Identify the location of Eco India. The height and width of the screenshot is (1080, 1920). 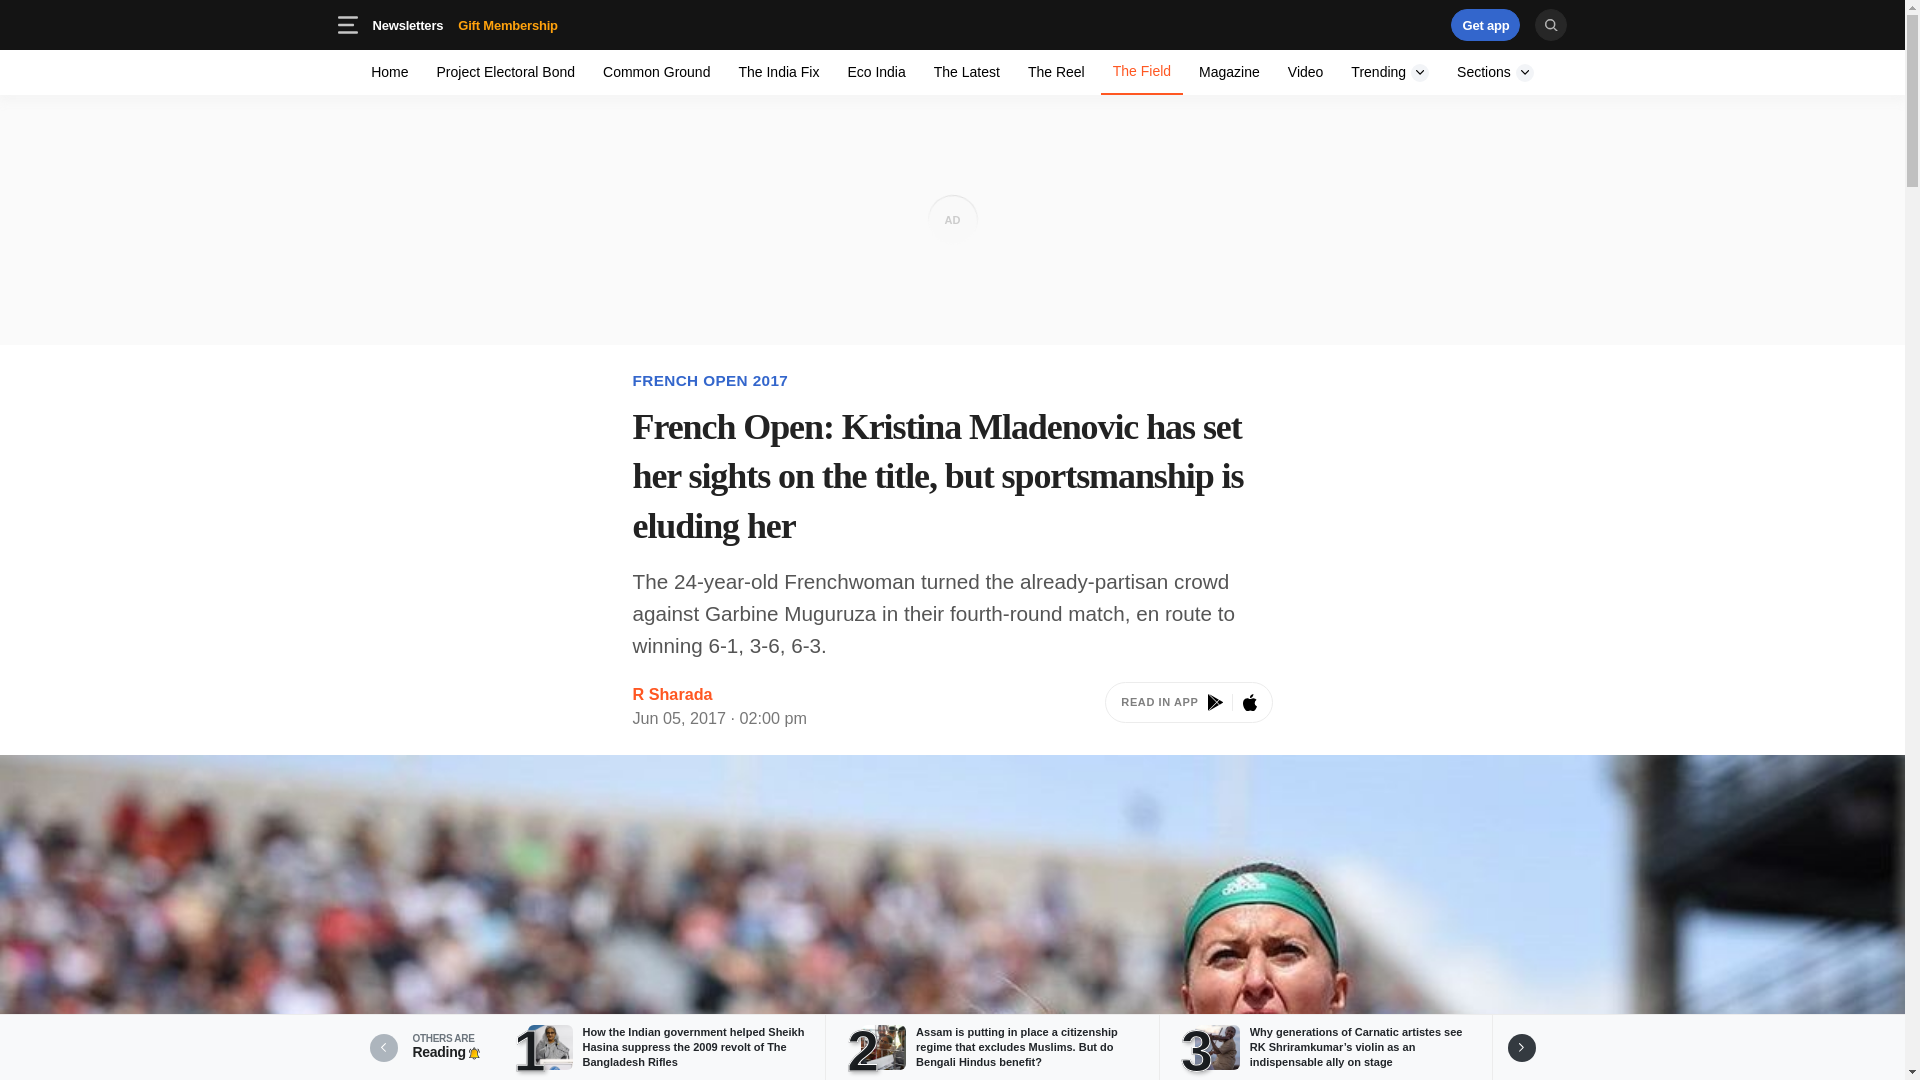
(656, 72).